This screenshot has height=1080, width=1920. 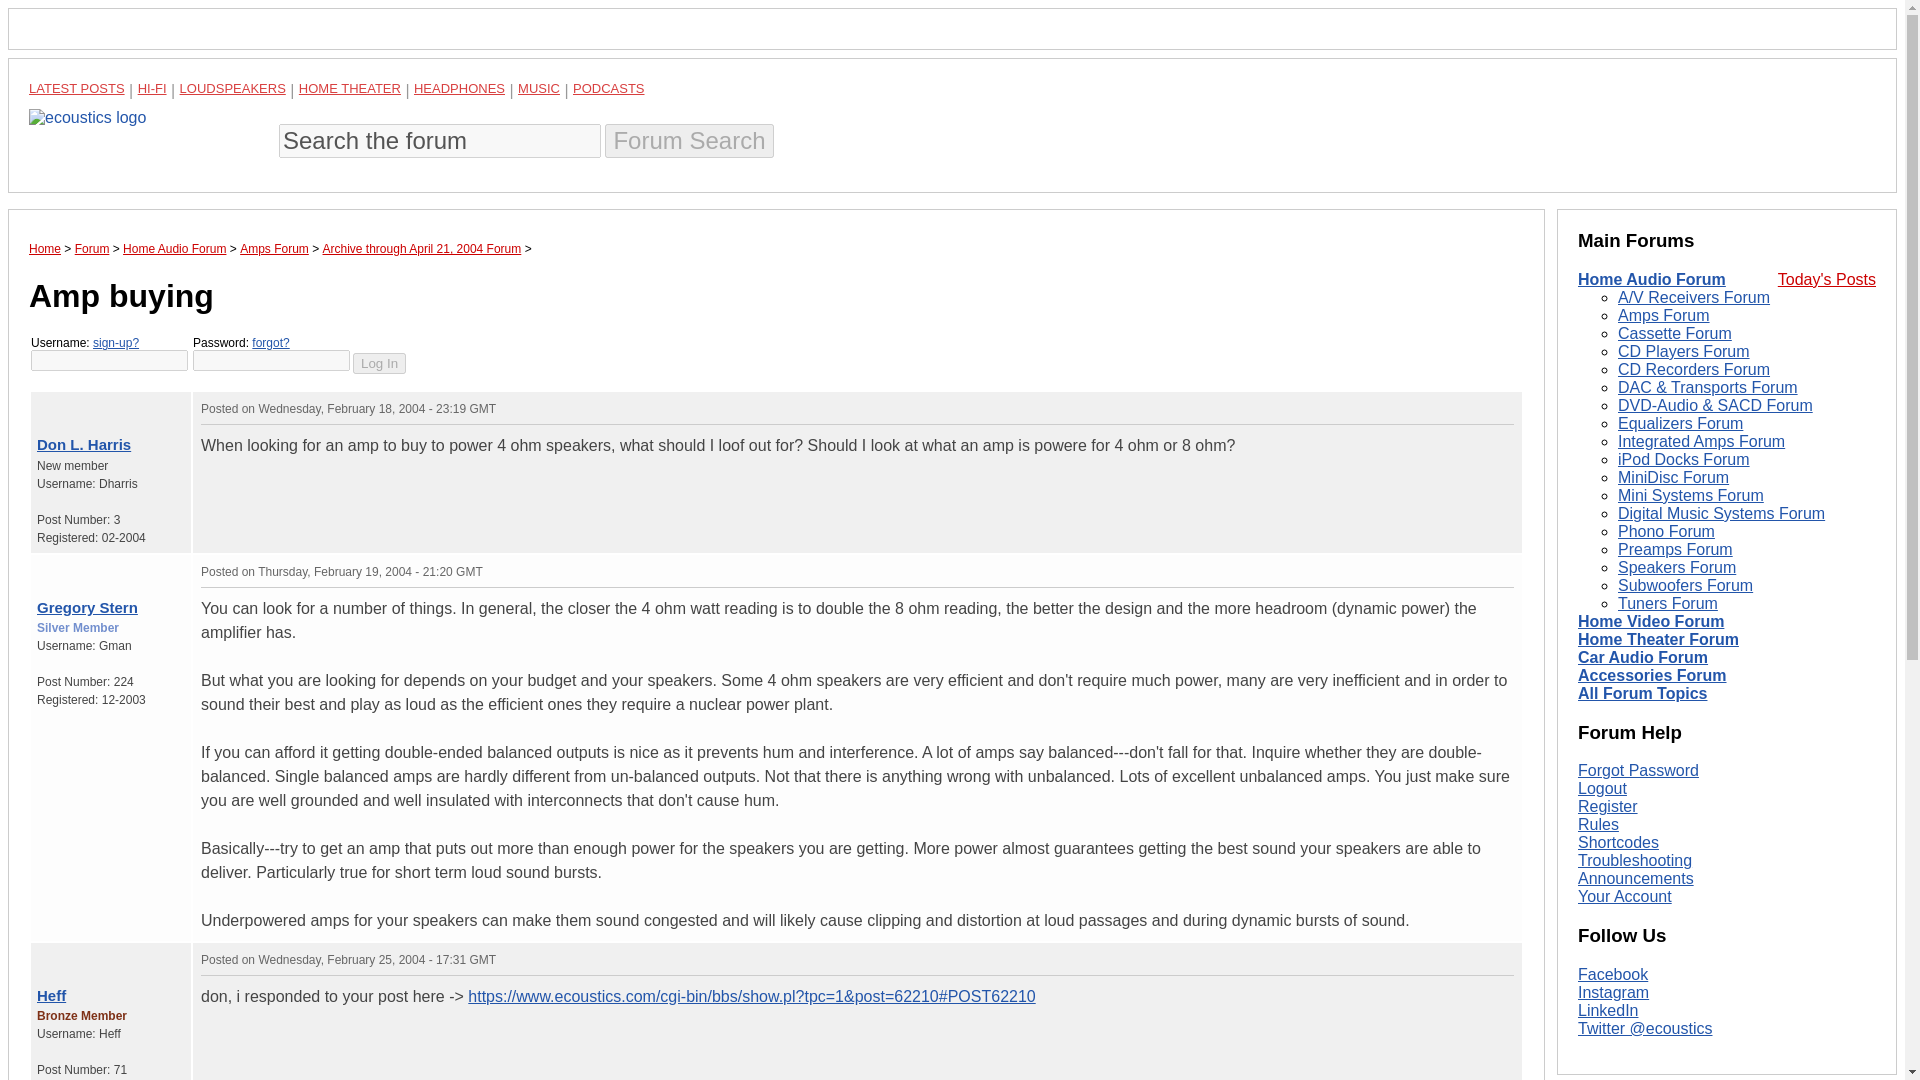 What do you see at coordinates (270, 342) in the screenshot?
I see `Forgot your password?` at bounding box center [270, 342].